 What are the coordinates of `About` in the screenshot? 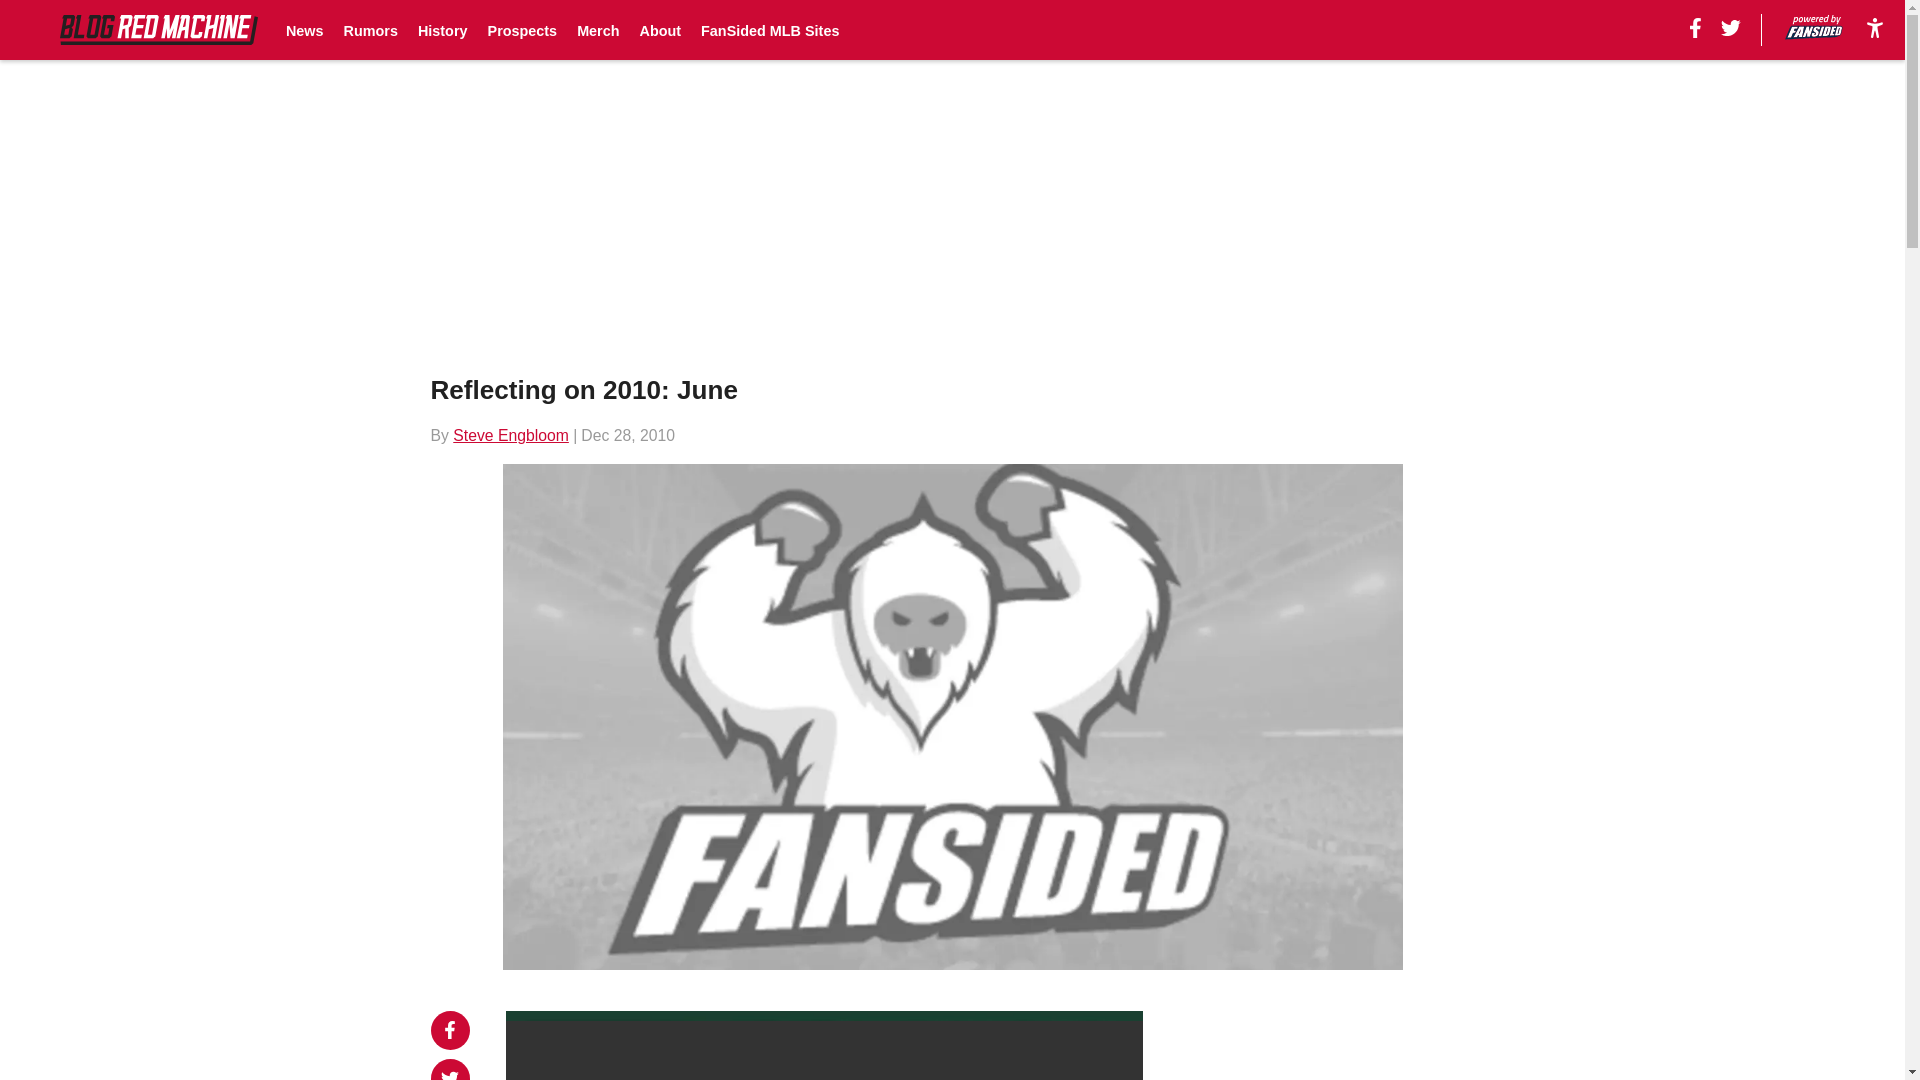 It's located at (660, 30).